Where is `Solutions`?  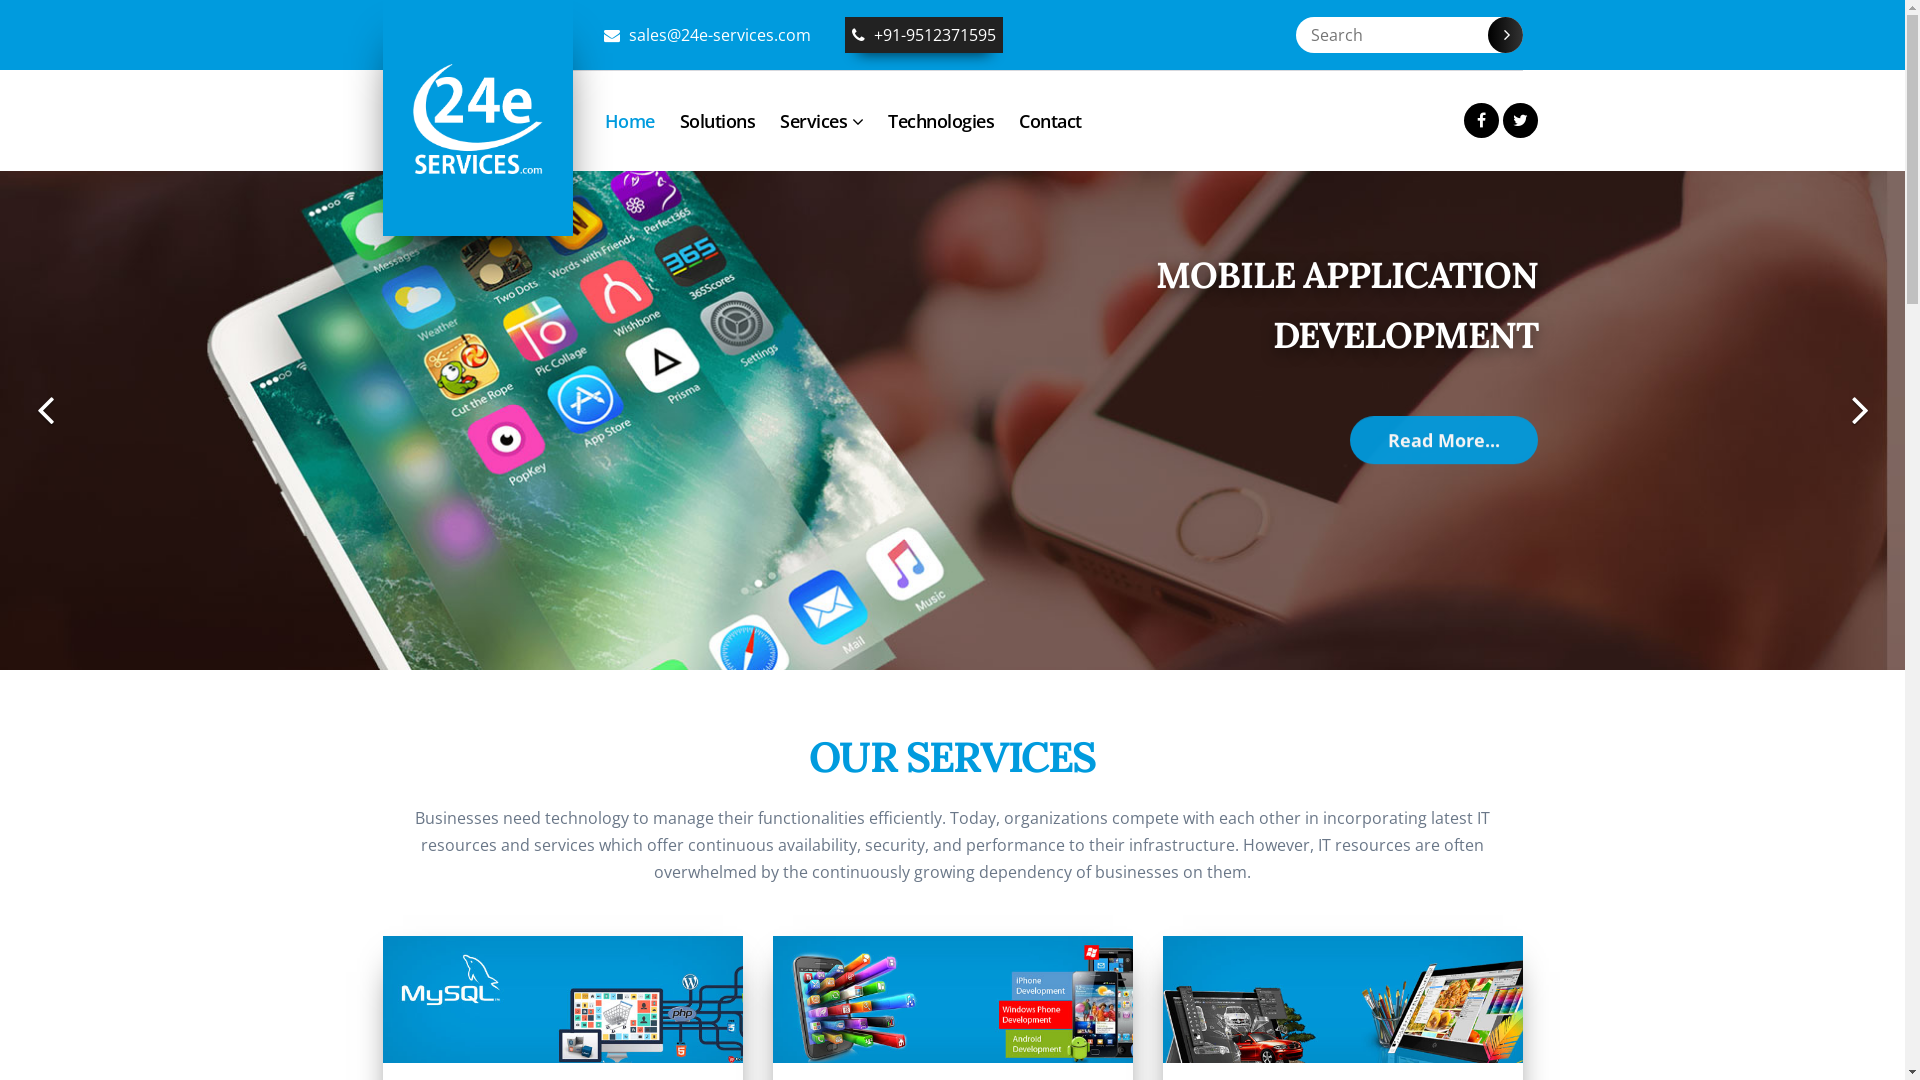
Solutions is located at coordinates (718, 121).